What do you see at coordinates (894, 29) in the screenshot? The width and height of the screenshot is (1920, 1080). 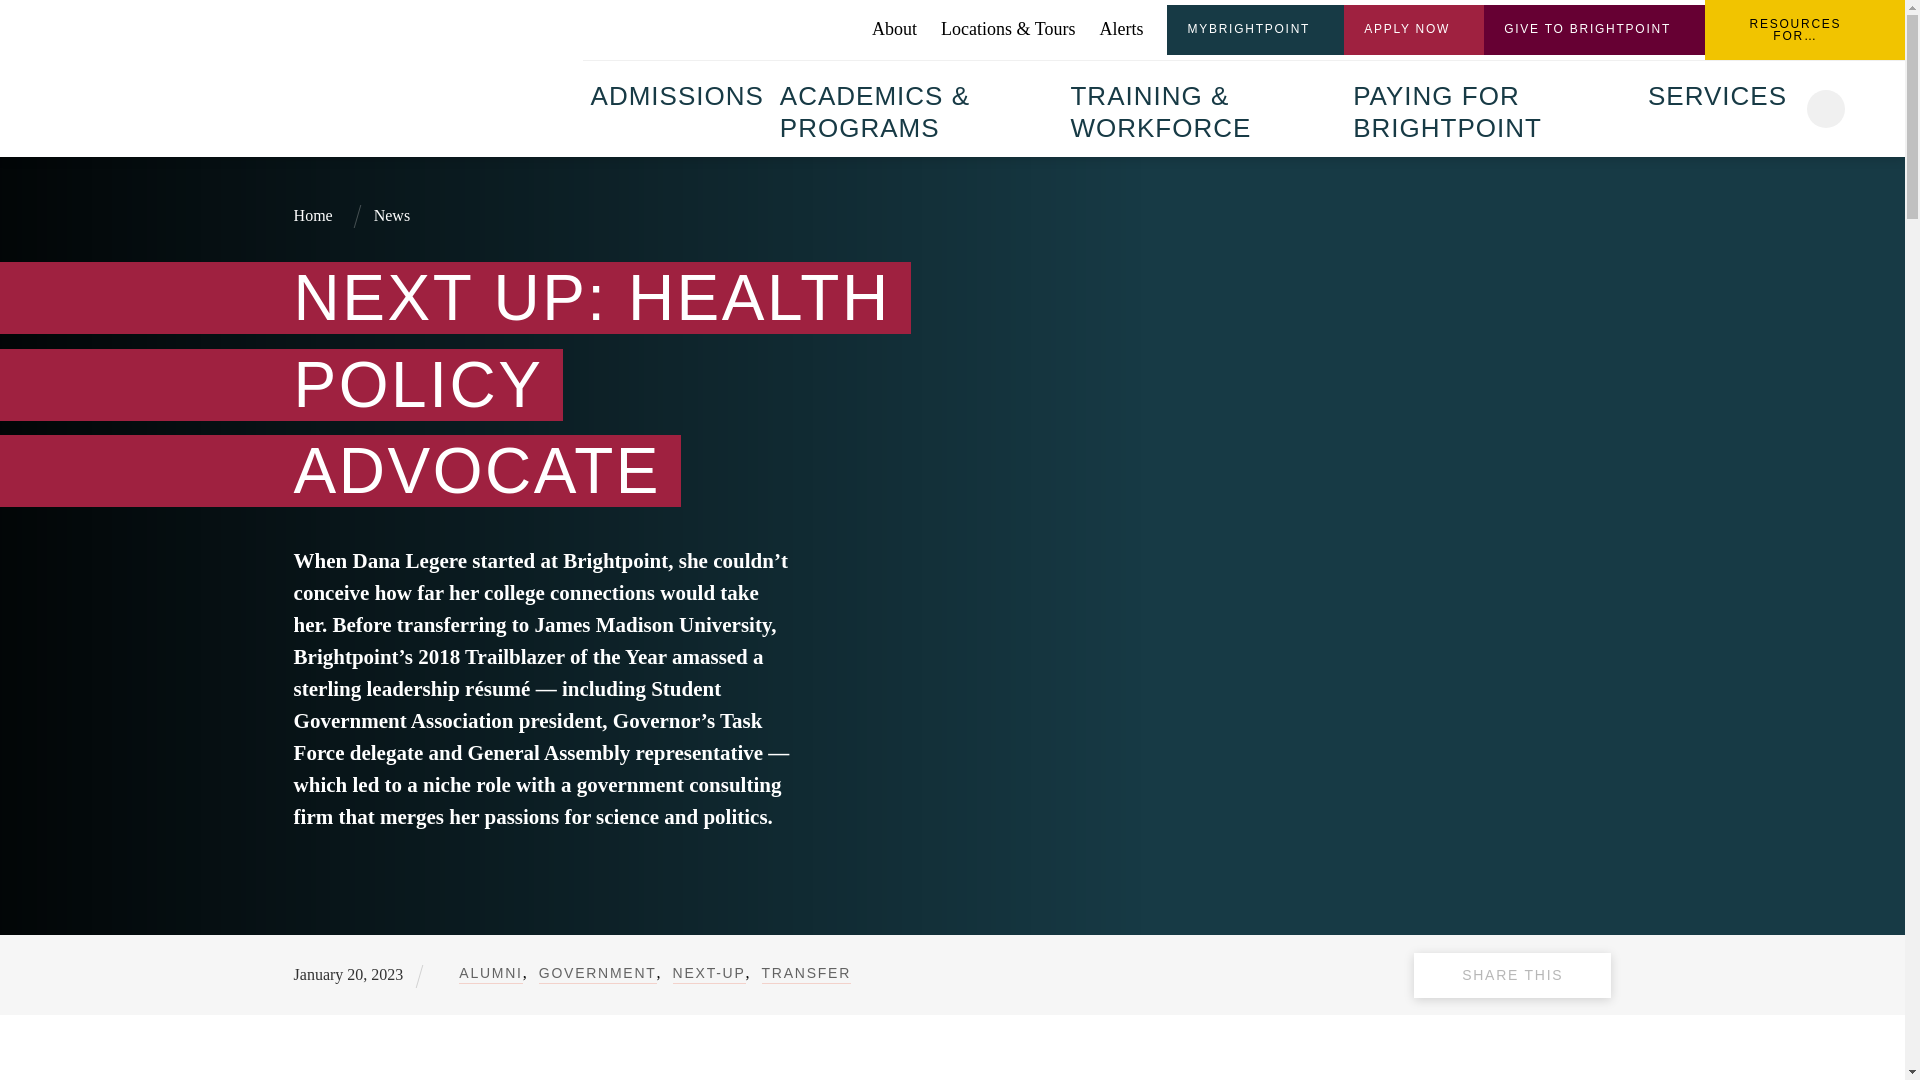 I see `About` at bounding box center [894, 29].